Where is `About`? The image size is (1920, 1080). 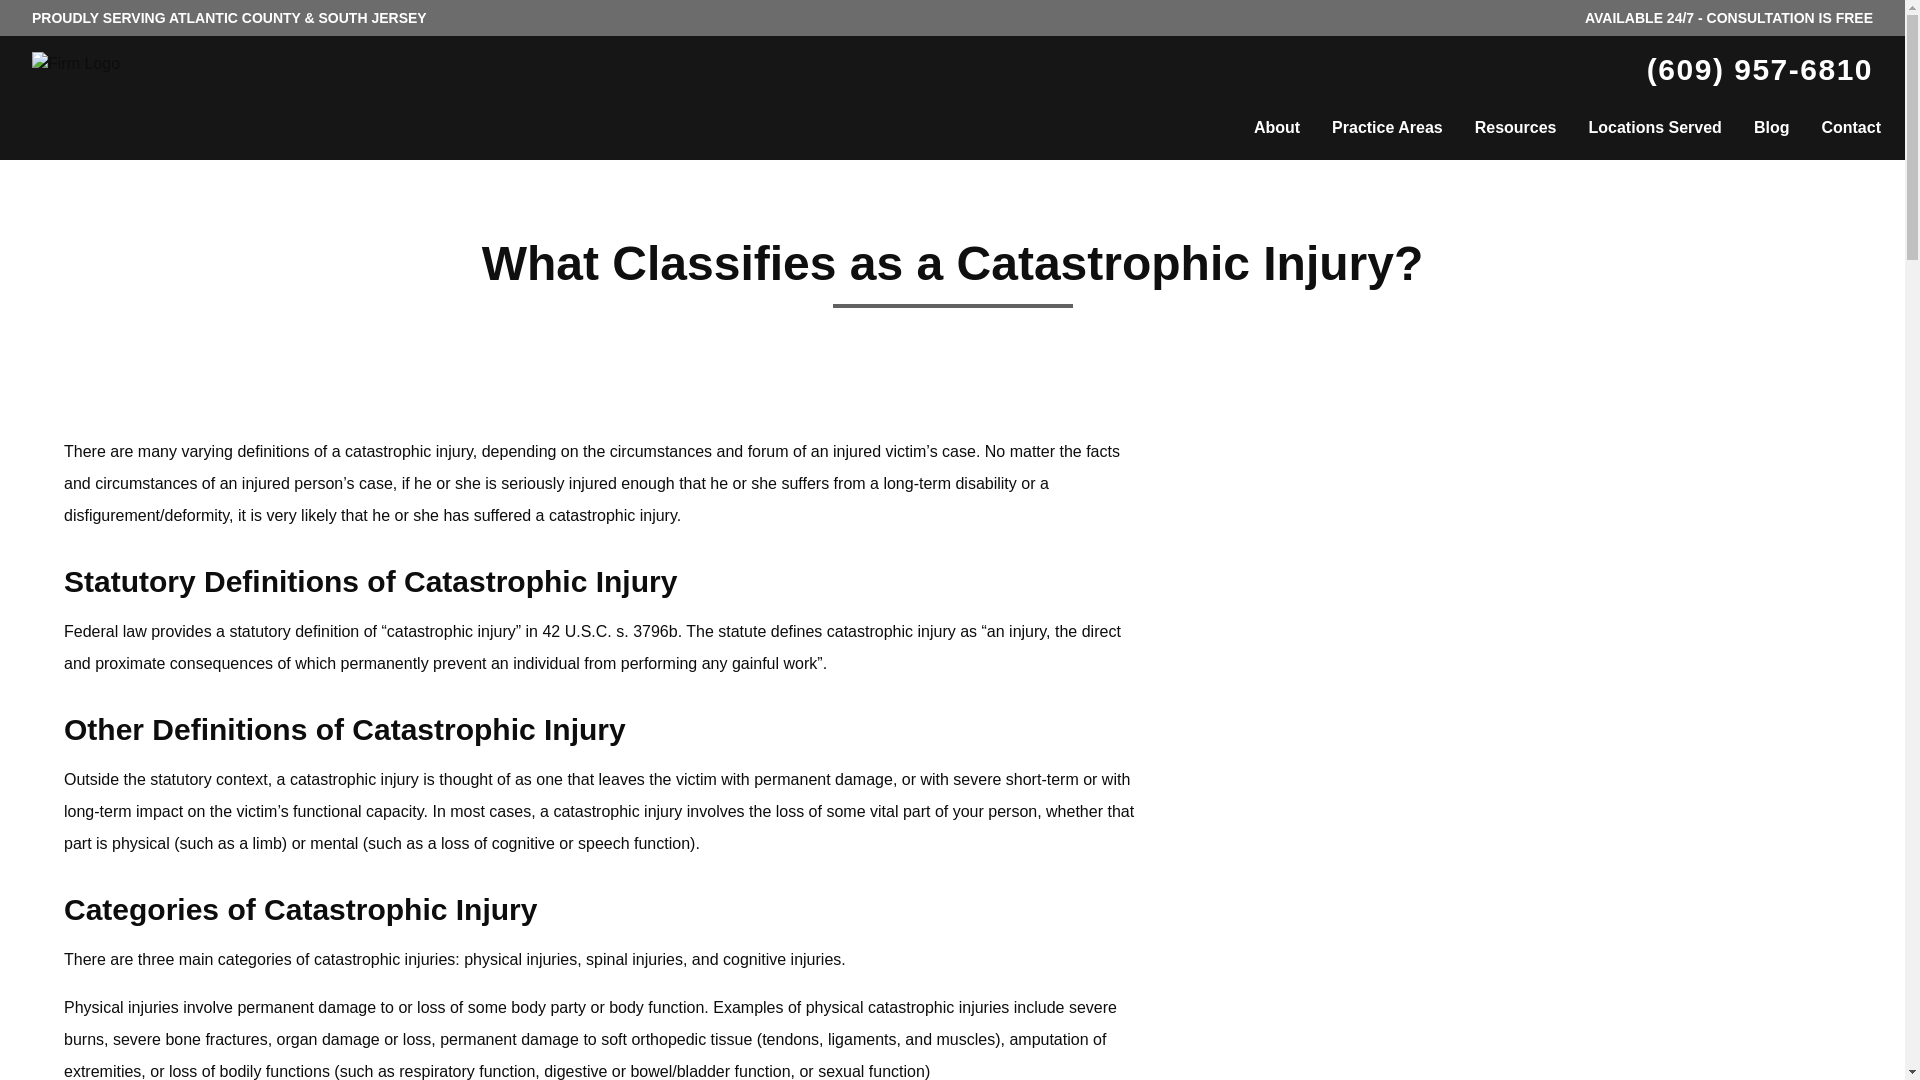 About is located at coordinates (1276, 128).